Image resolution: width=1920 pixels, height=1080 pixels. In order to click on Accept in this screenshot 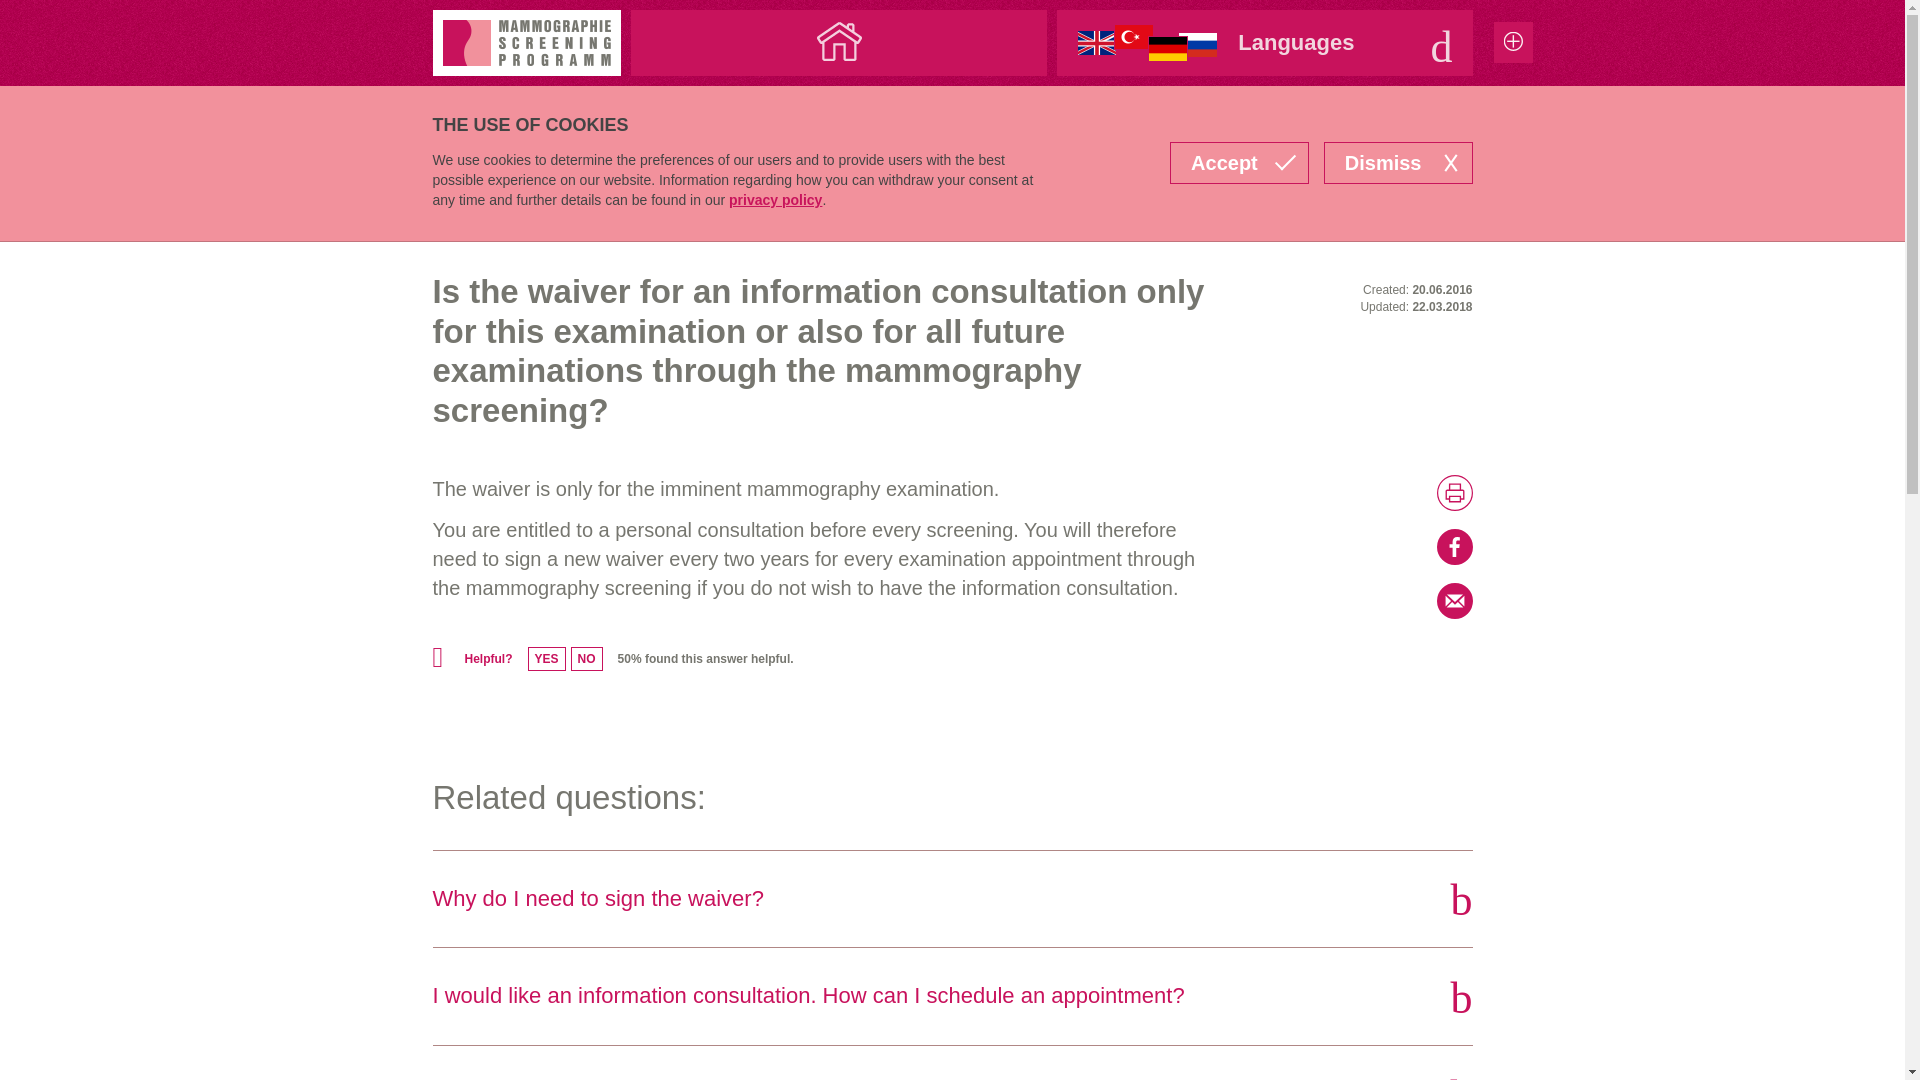, I will do `click(1239, 162)`.